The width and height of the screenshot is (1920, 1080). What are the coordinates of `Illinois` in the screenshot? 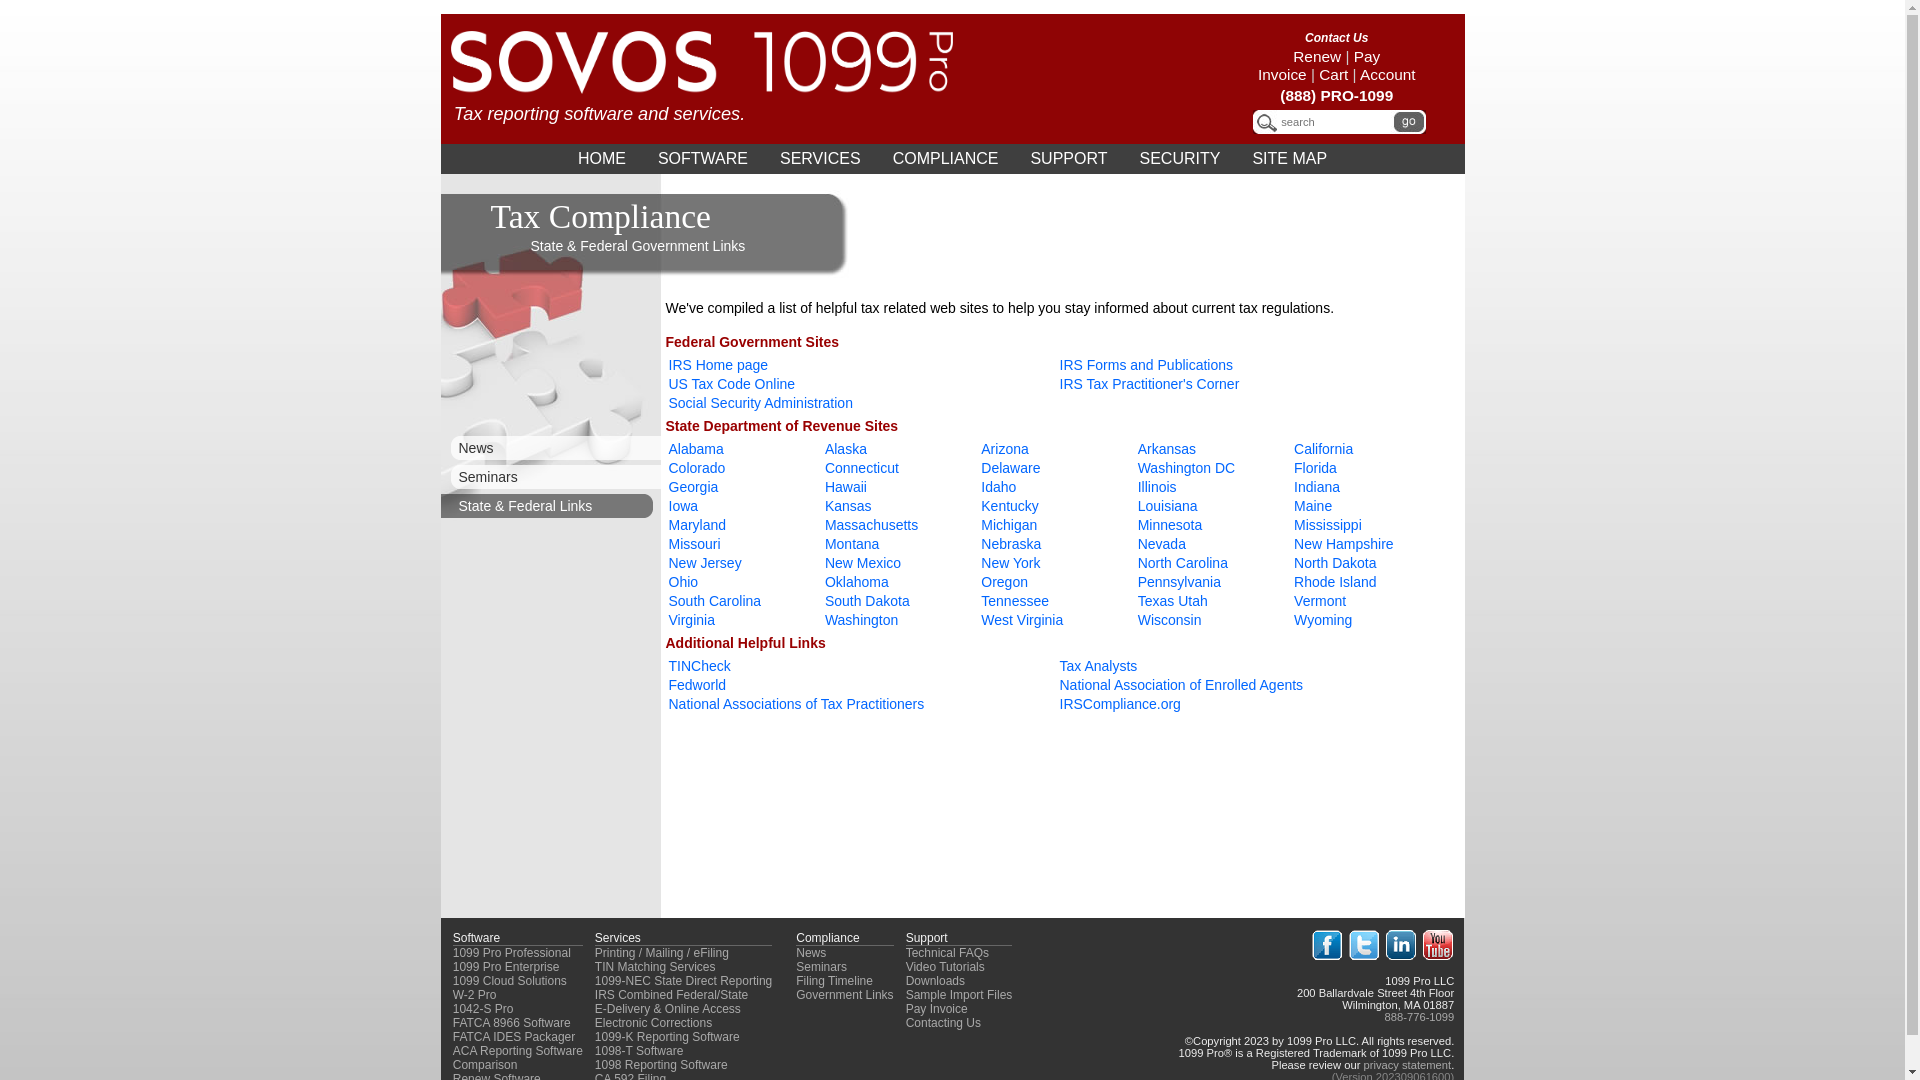 It's located at (1158, 487).